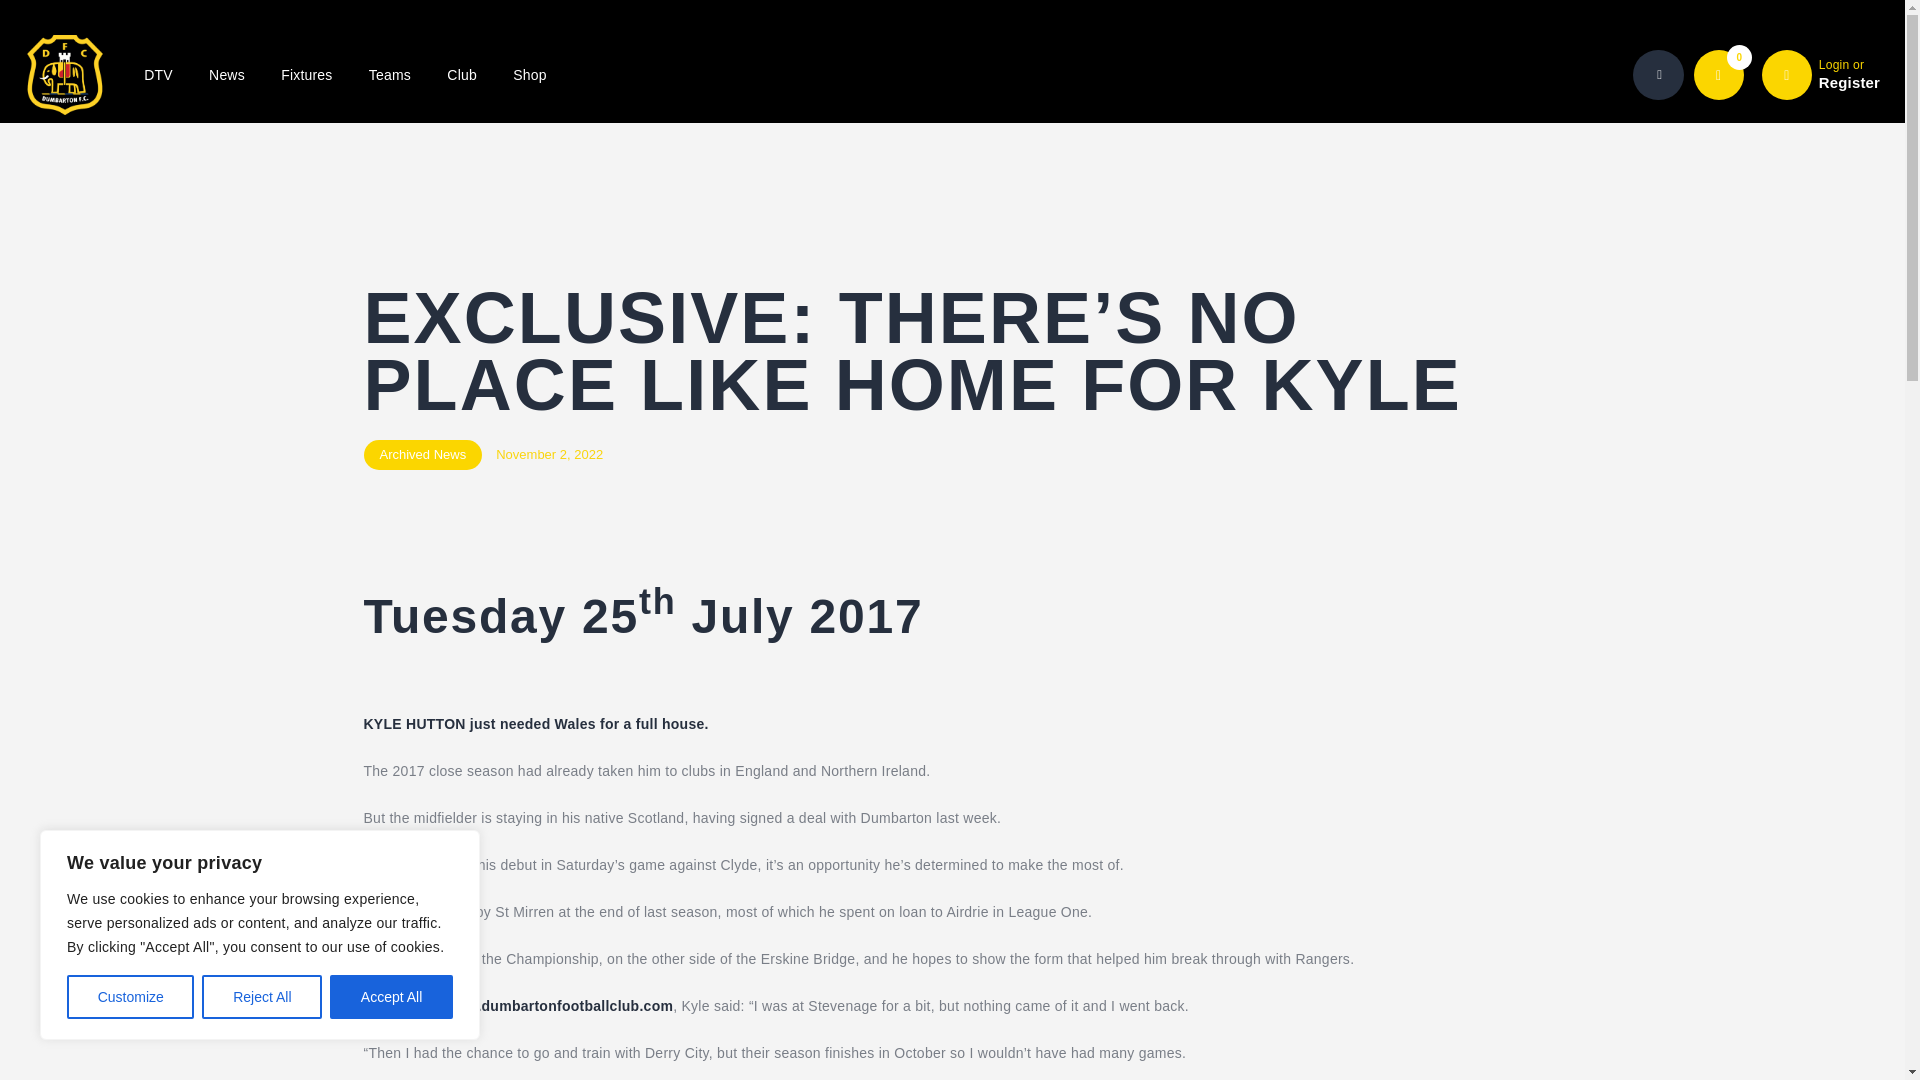 Image resolution: width=1920 pixels, height=1080 pixels. I want to click on Shop, so click(530, 75).